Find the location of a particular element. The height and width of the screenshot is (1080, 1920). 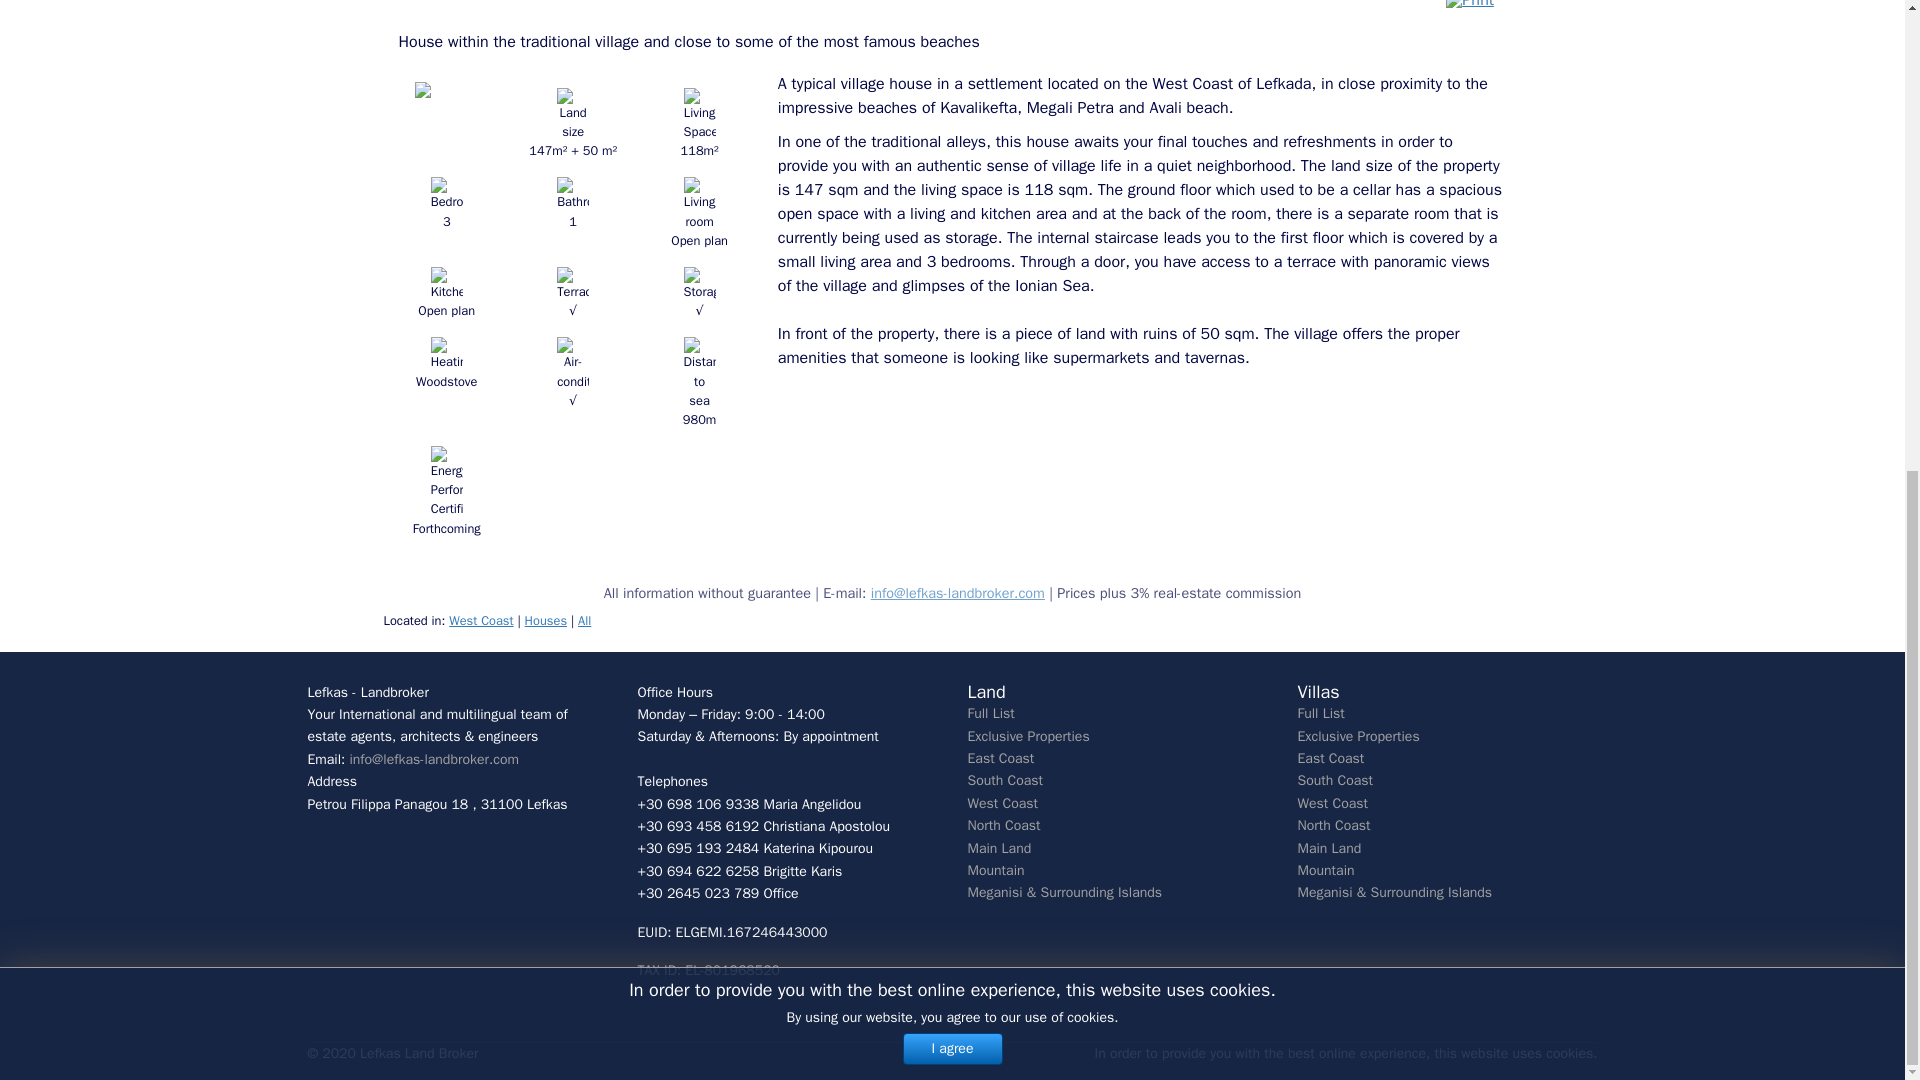

Terrace is located at coordinates (572, 294).